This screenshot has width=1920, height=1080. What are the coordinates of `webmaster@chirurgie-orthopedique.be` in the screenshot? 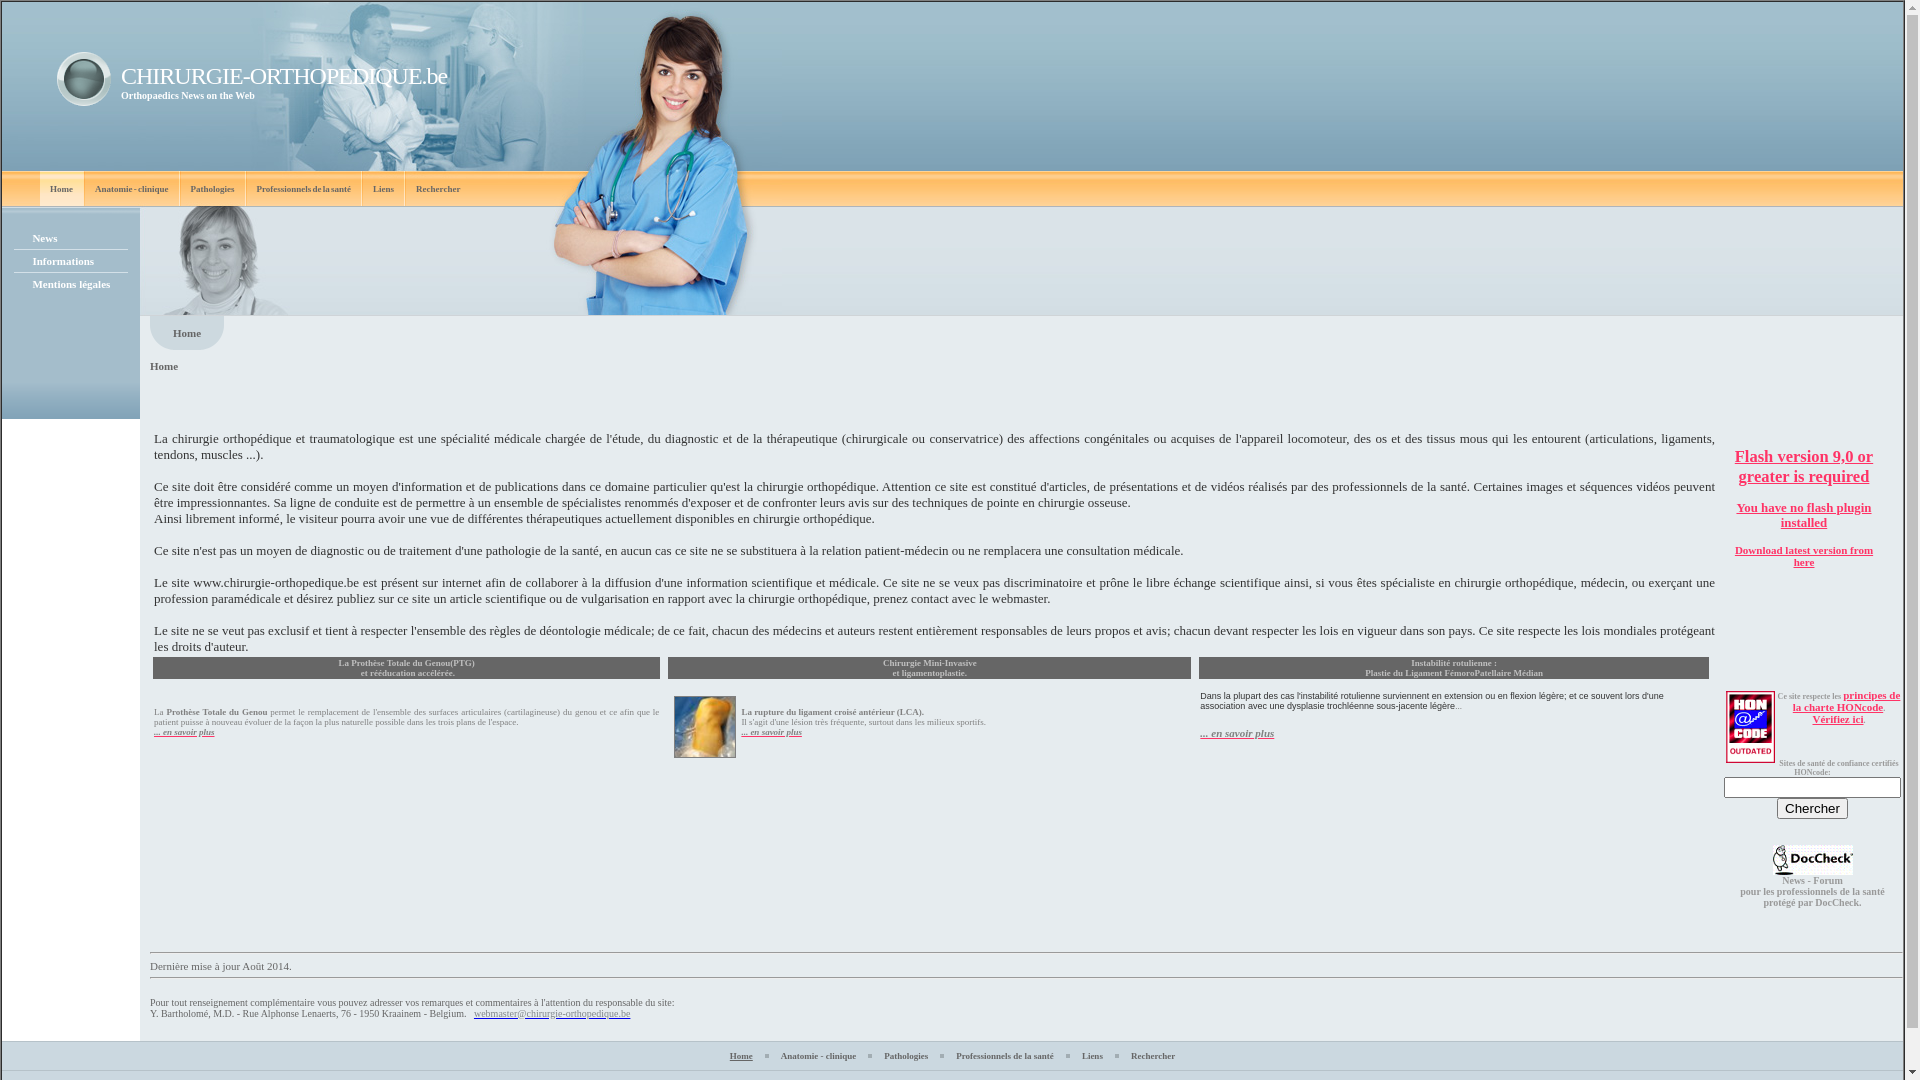 It's located at (552, 1012).